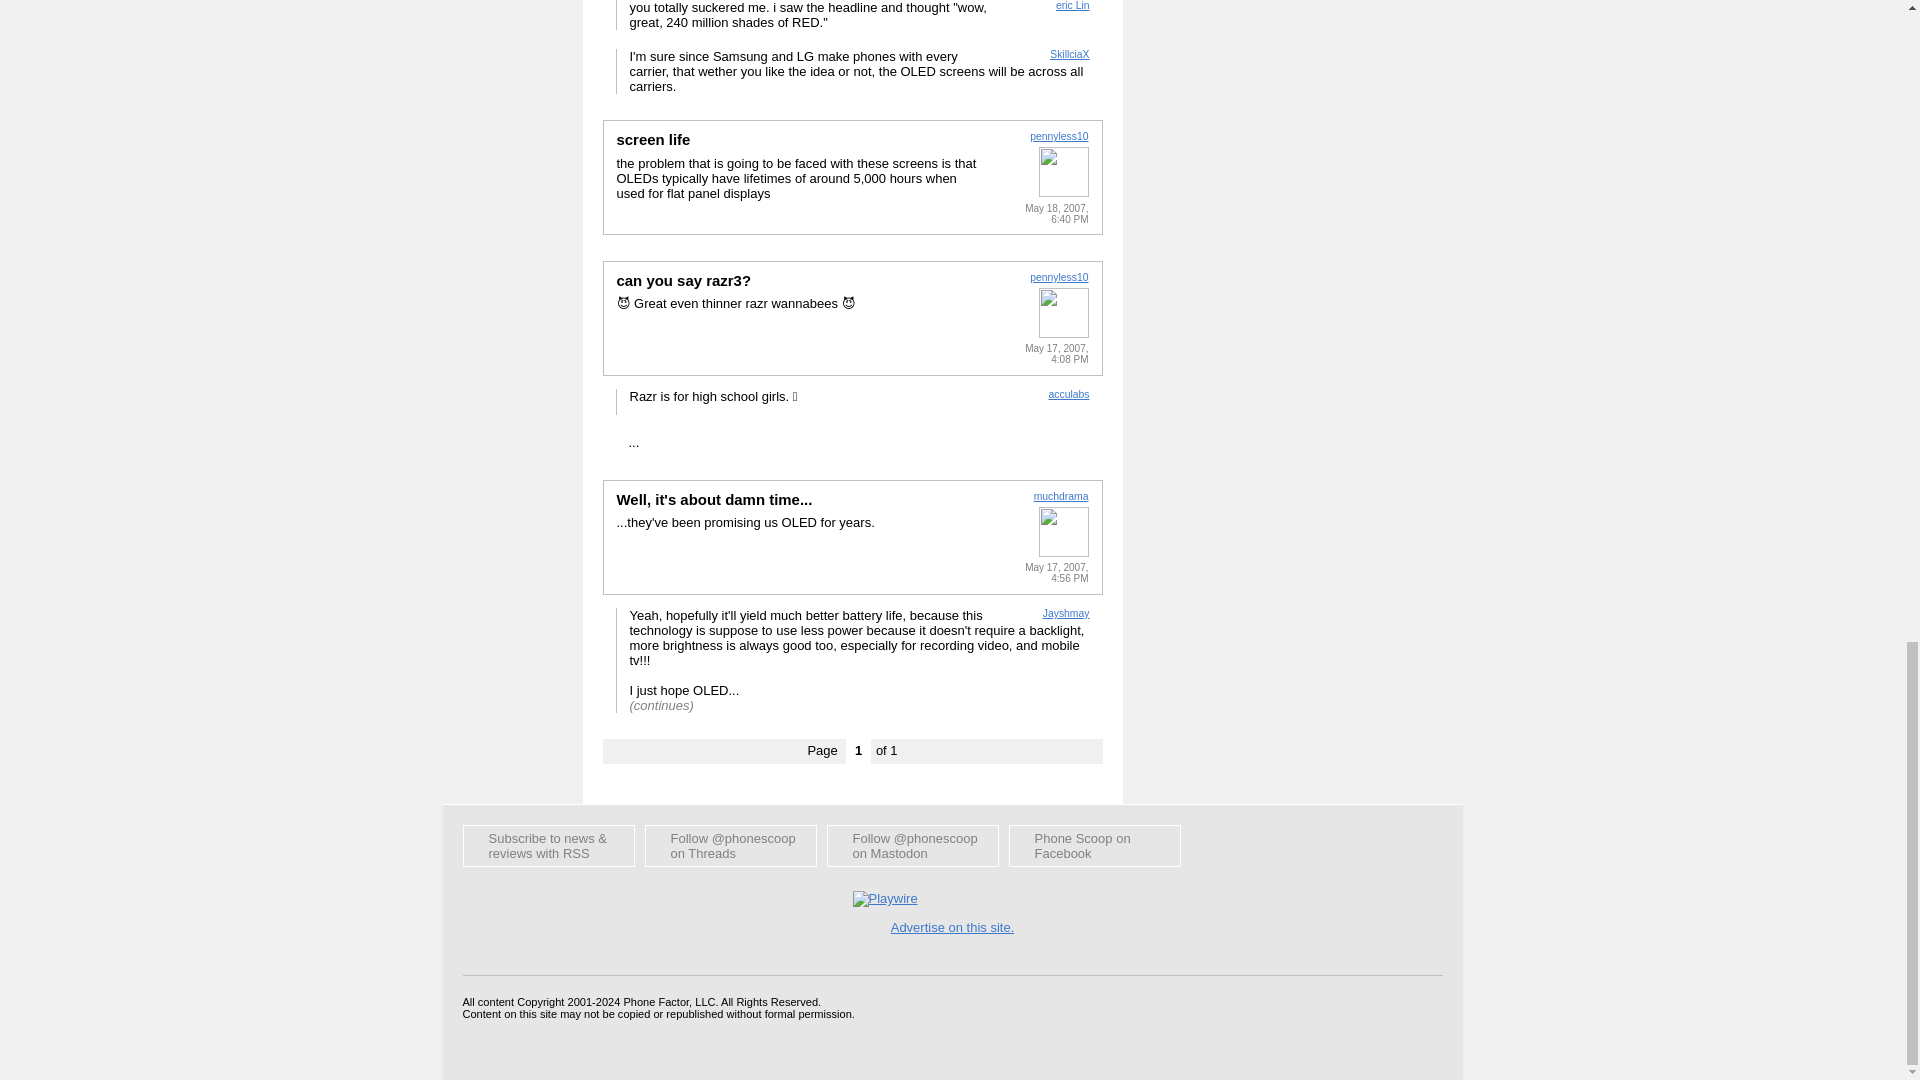 The image size is (1920, 1080). I want to click on pennyless10, so click(1058, 136).